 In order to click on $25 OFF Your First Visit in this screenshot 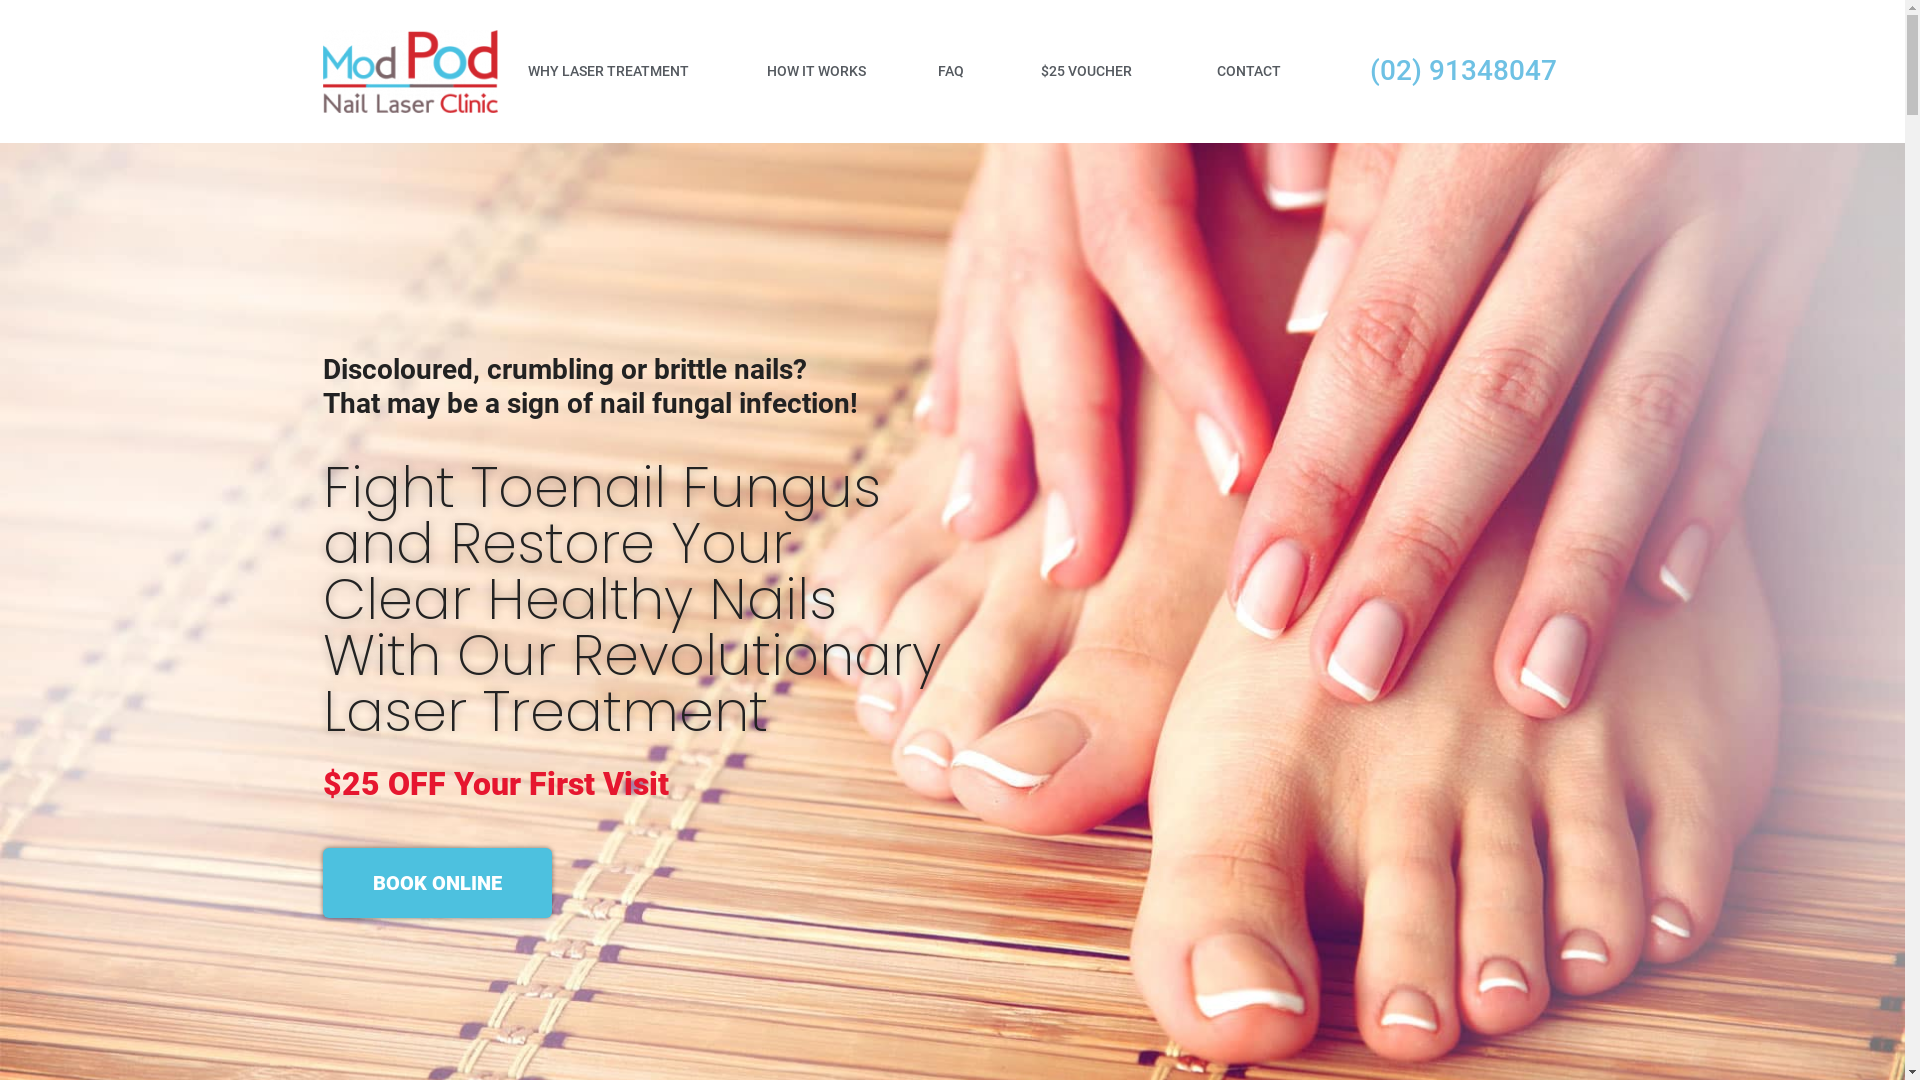, I will do `click(495, 787)`.